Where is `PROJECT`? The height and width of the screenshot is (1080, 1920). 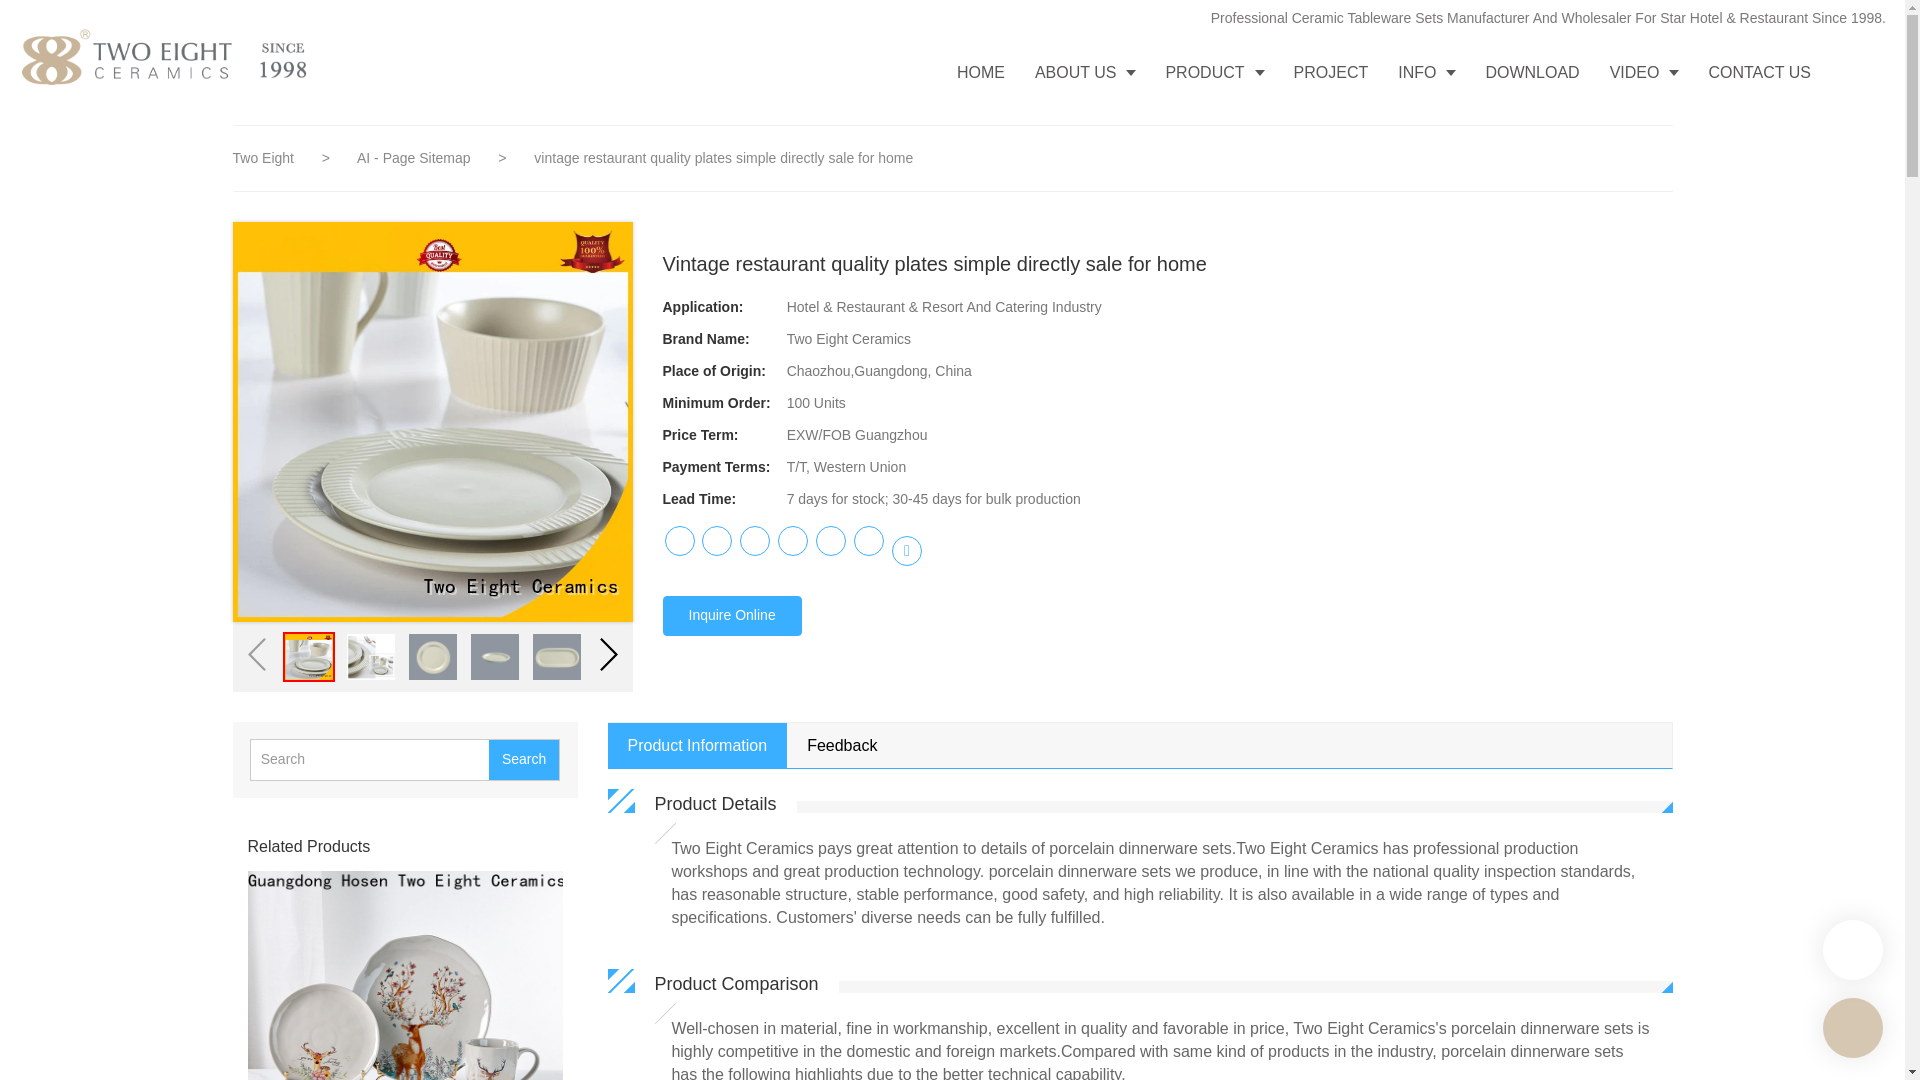 PROJECT is located at coordinates (1331, 72).